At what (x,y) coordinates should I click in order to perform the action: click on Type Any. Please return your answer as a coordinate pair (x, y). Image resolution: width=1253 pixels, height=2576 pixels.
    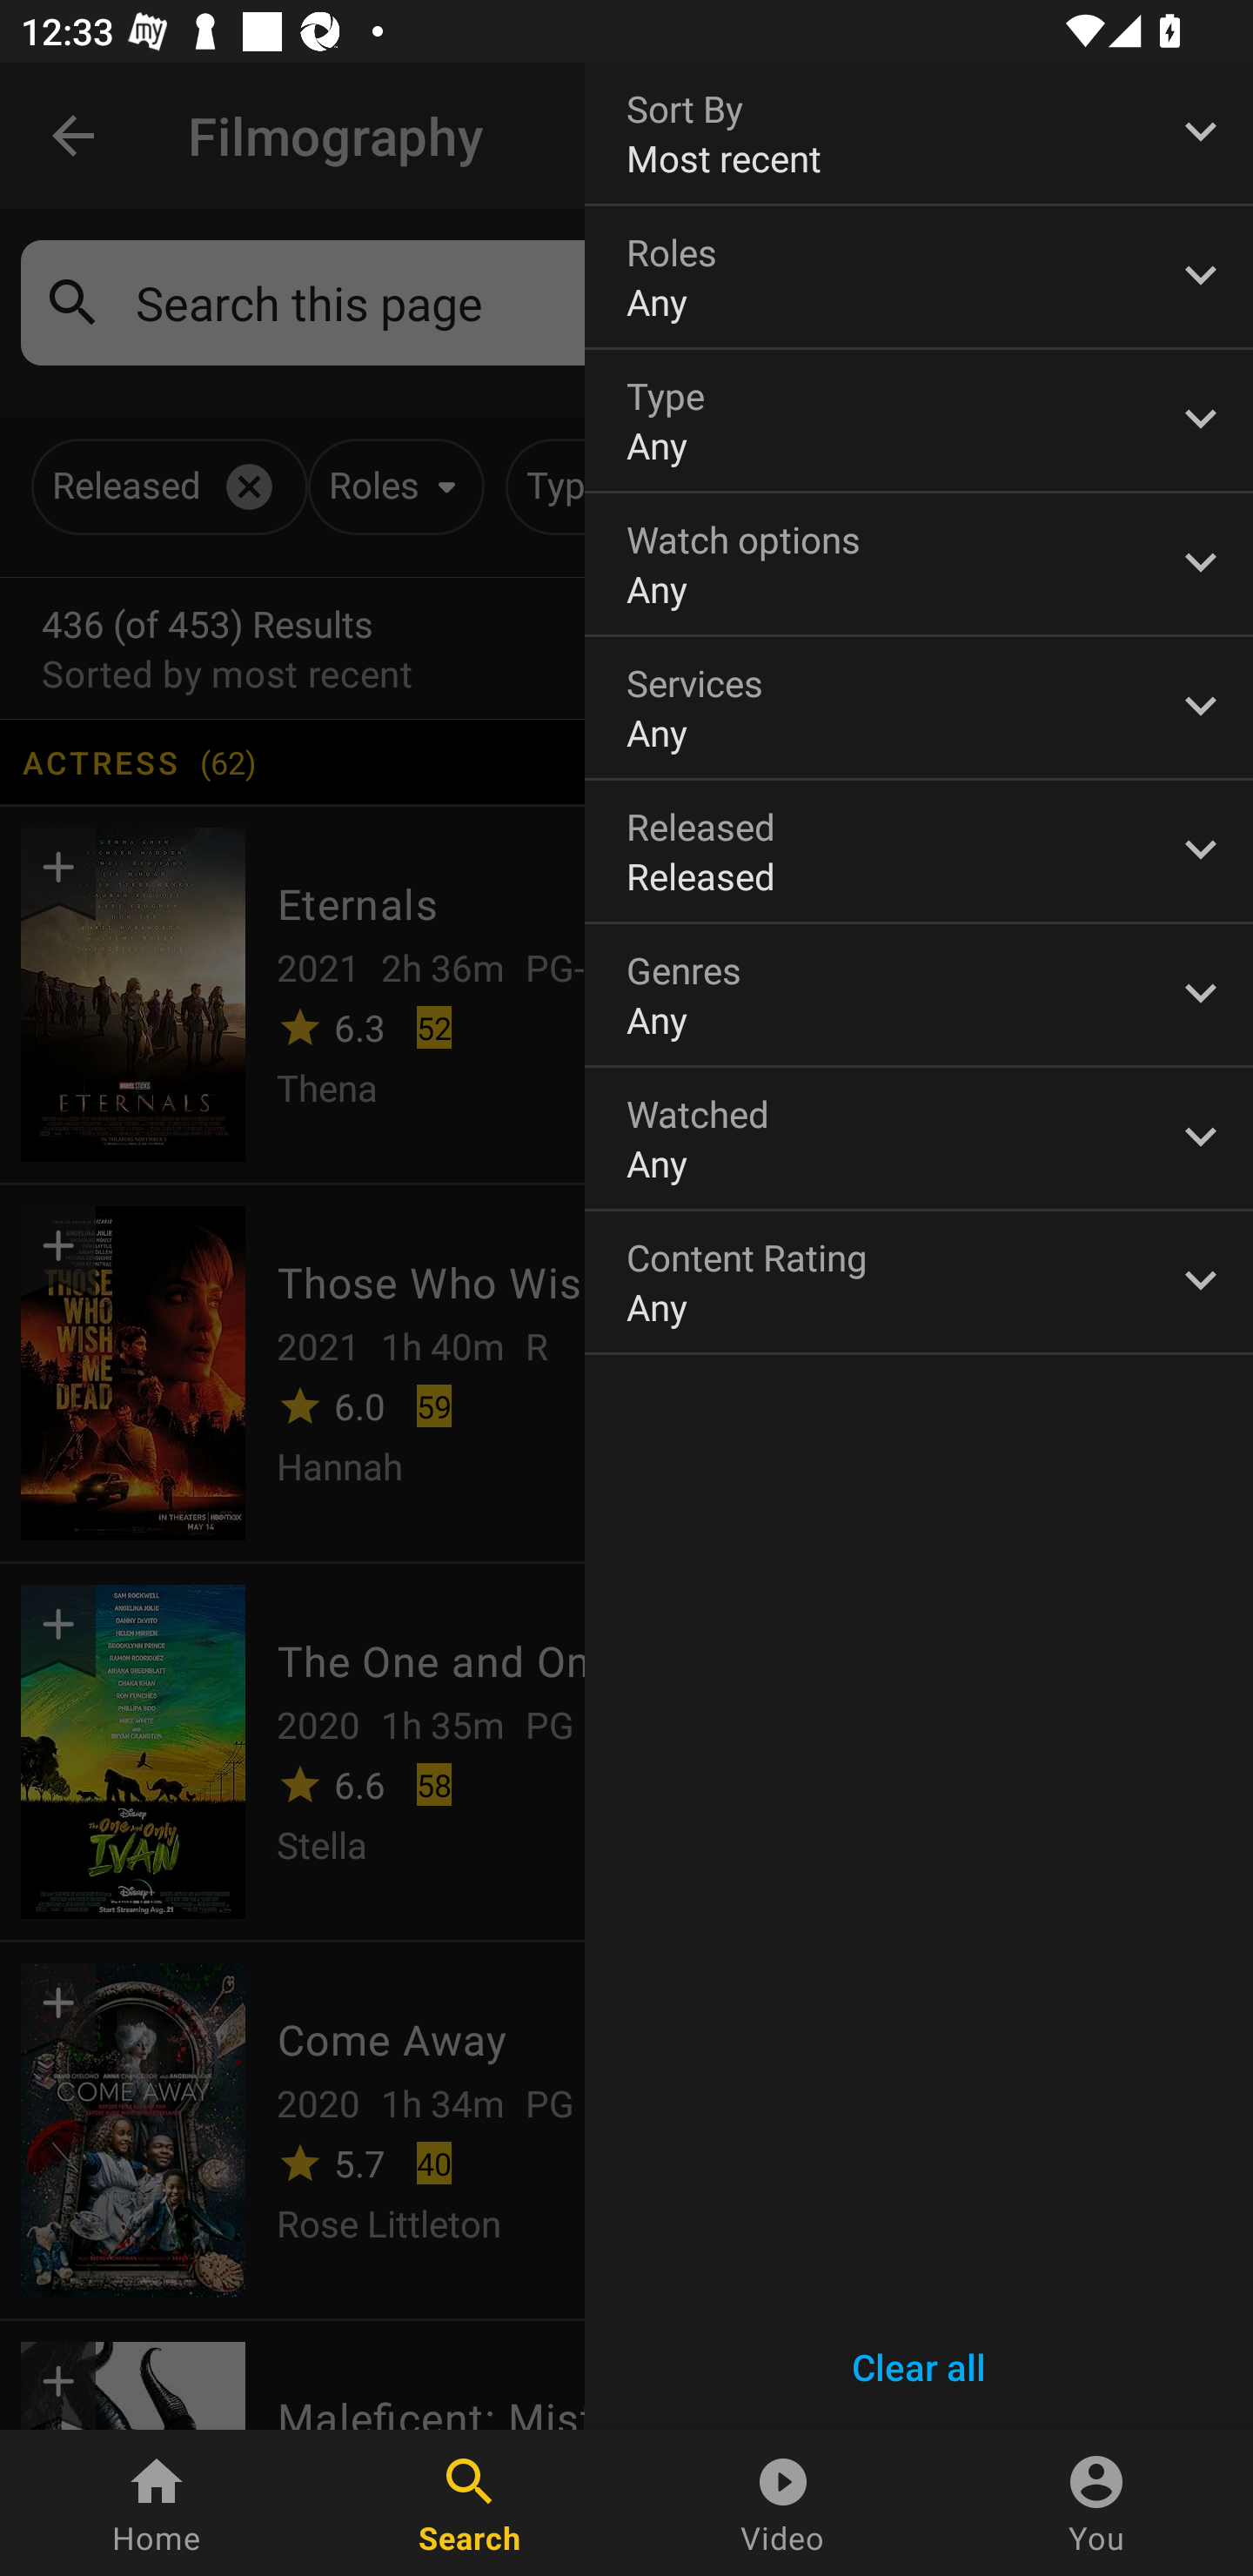
    Looking at the image, I should click on (919, 421).